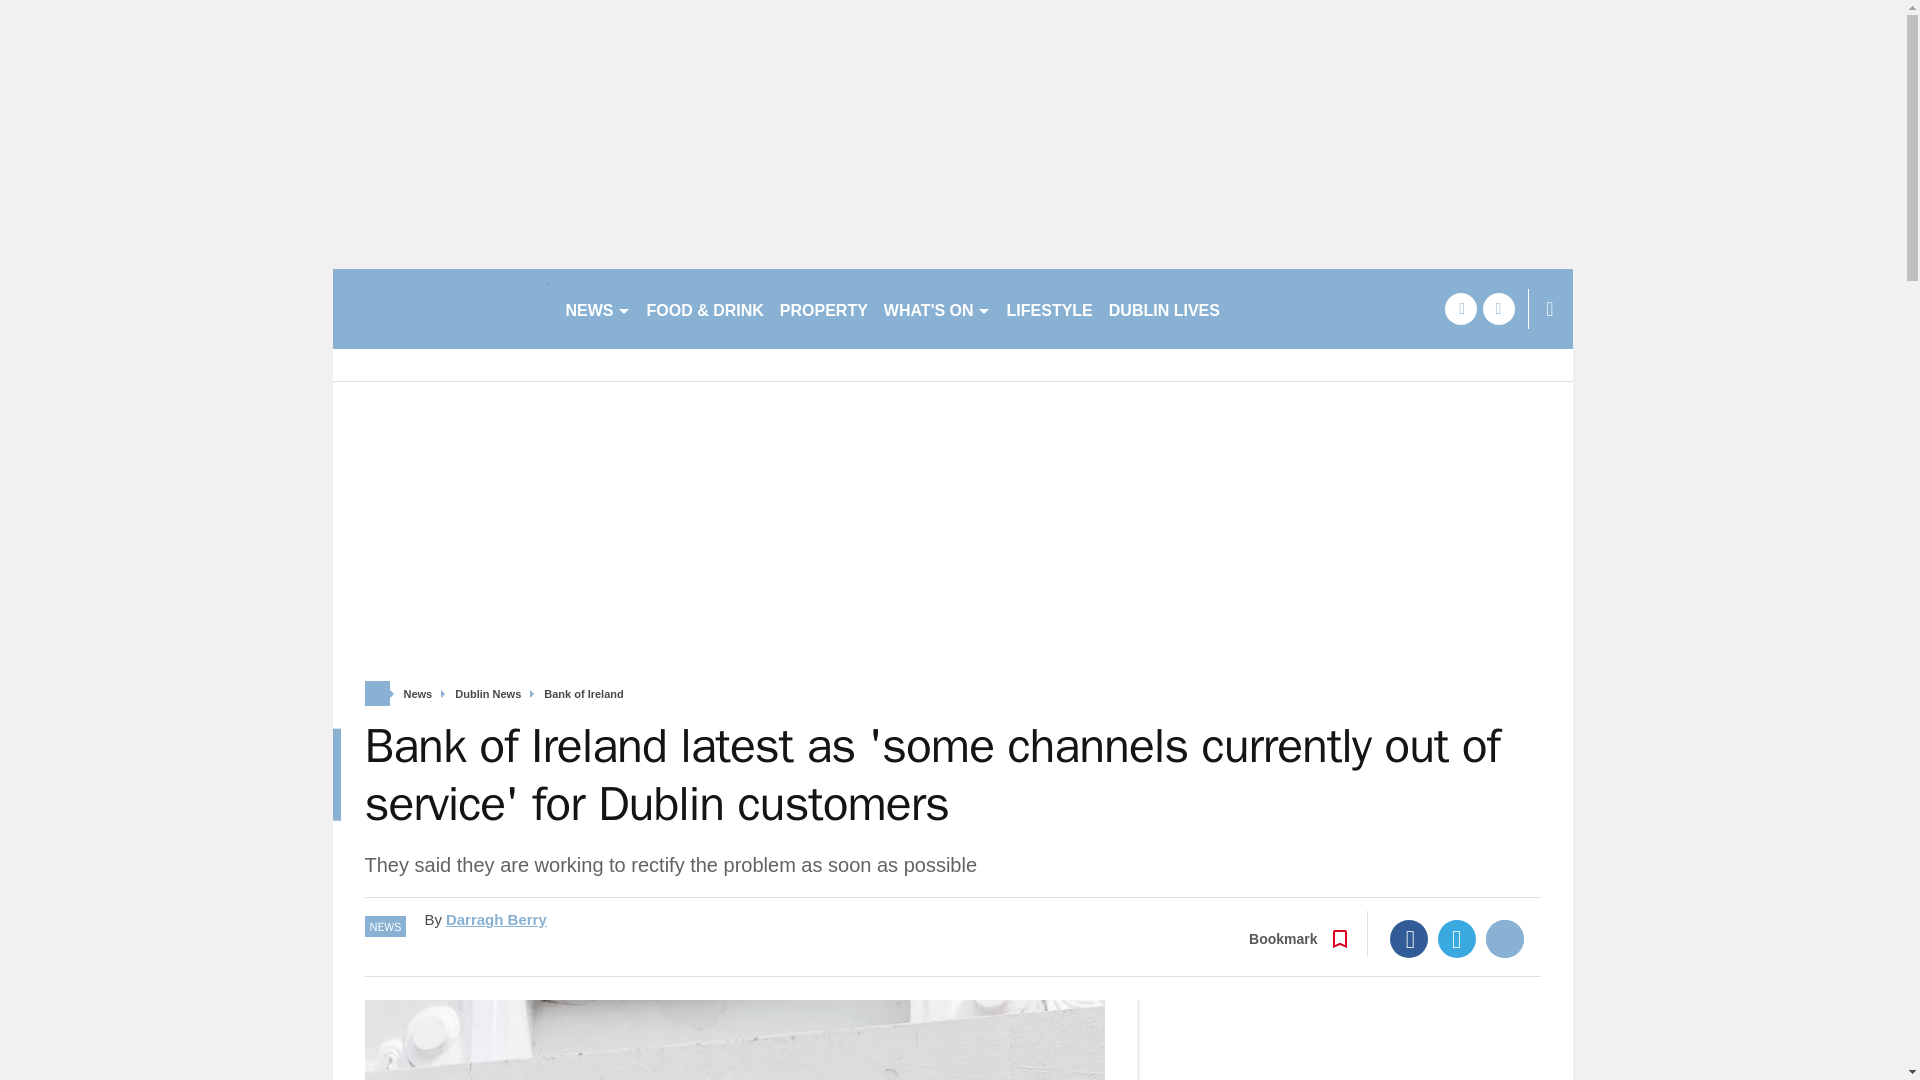 The width and height of the screenshot is (1920, 1080). I want to click on Facebook, so click(1409, 938).